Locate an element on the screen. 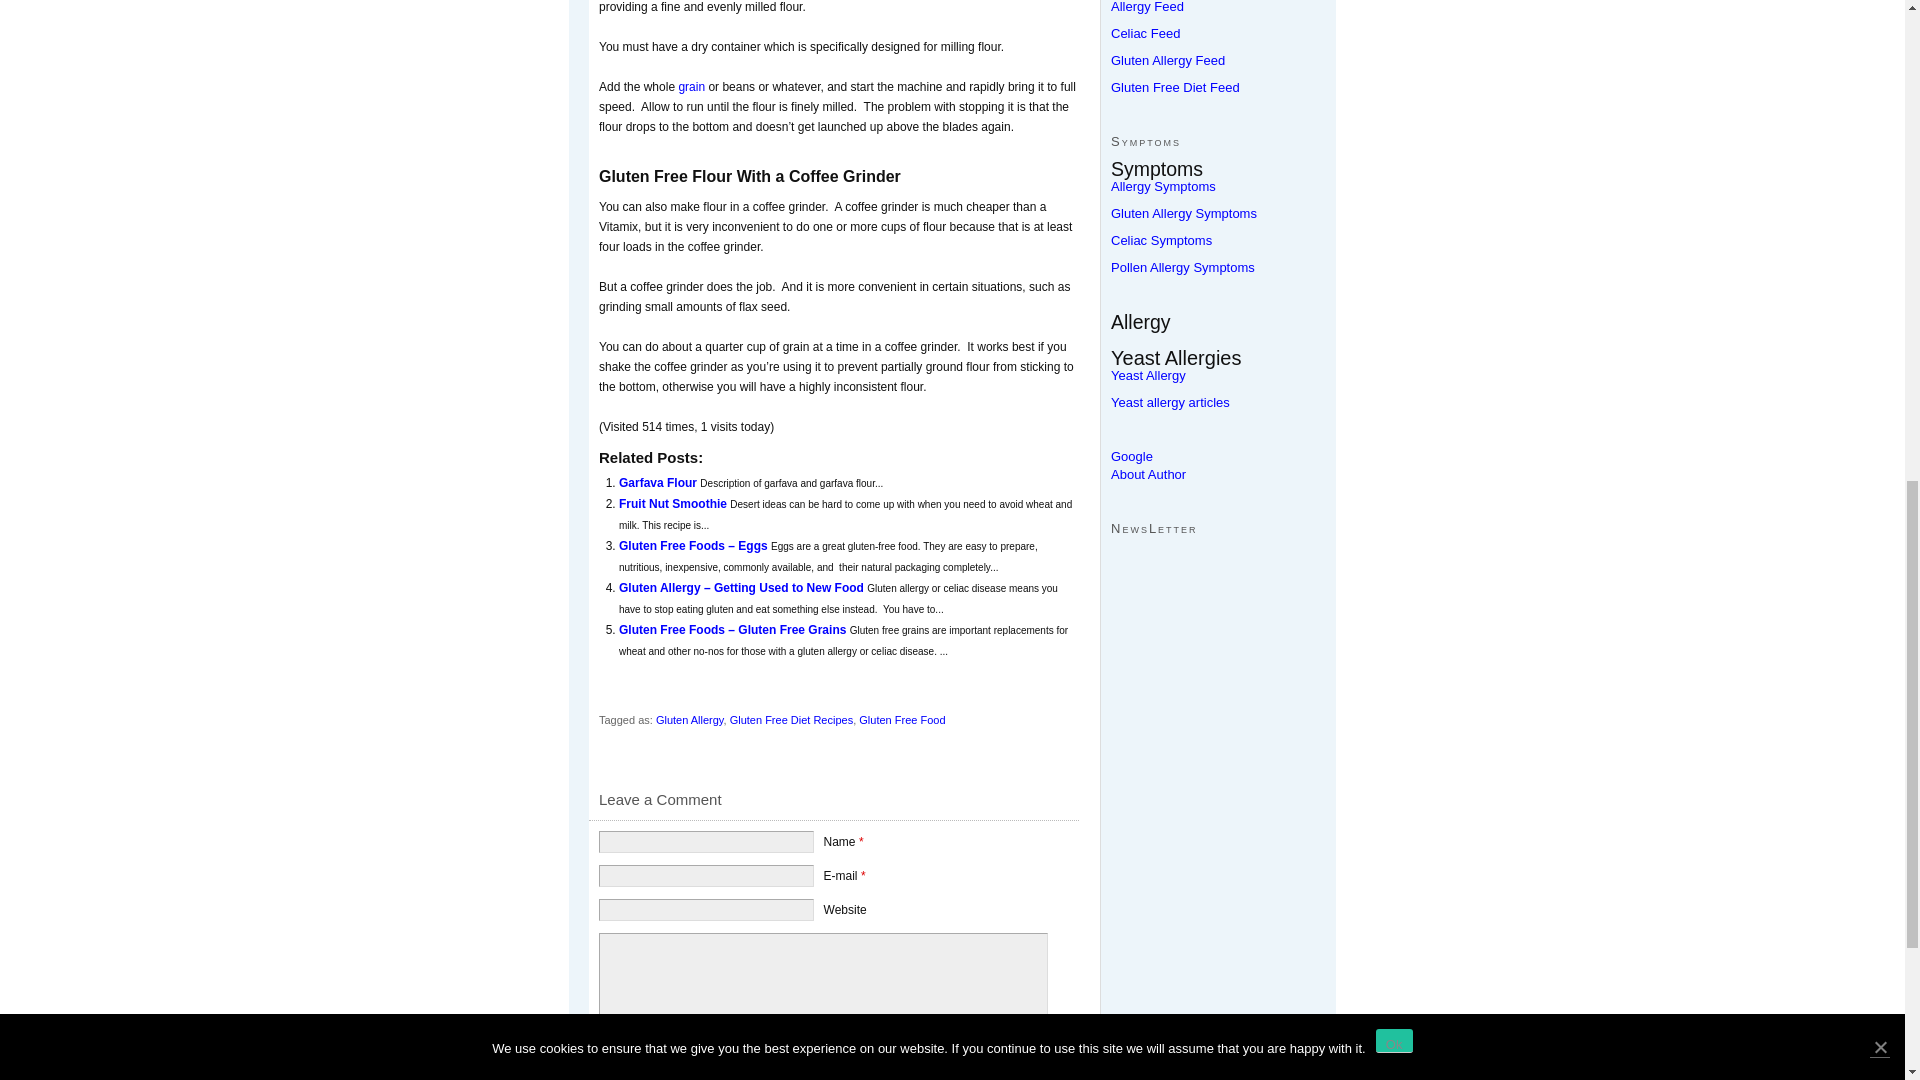  Gluten Free Food is located at coordinates (901, 719).